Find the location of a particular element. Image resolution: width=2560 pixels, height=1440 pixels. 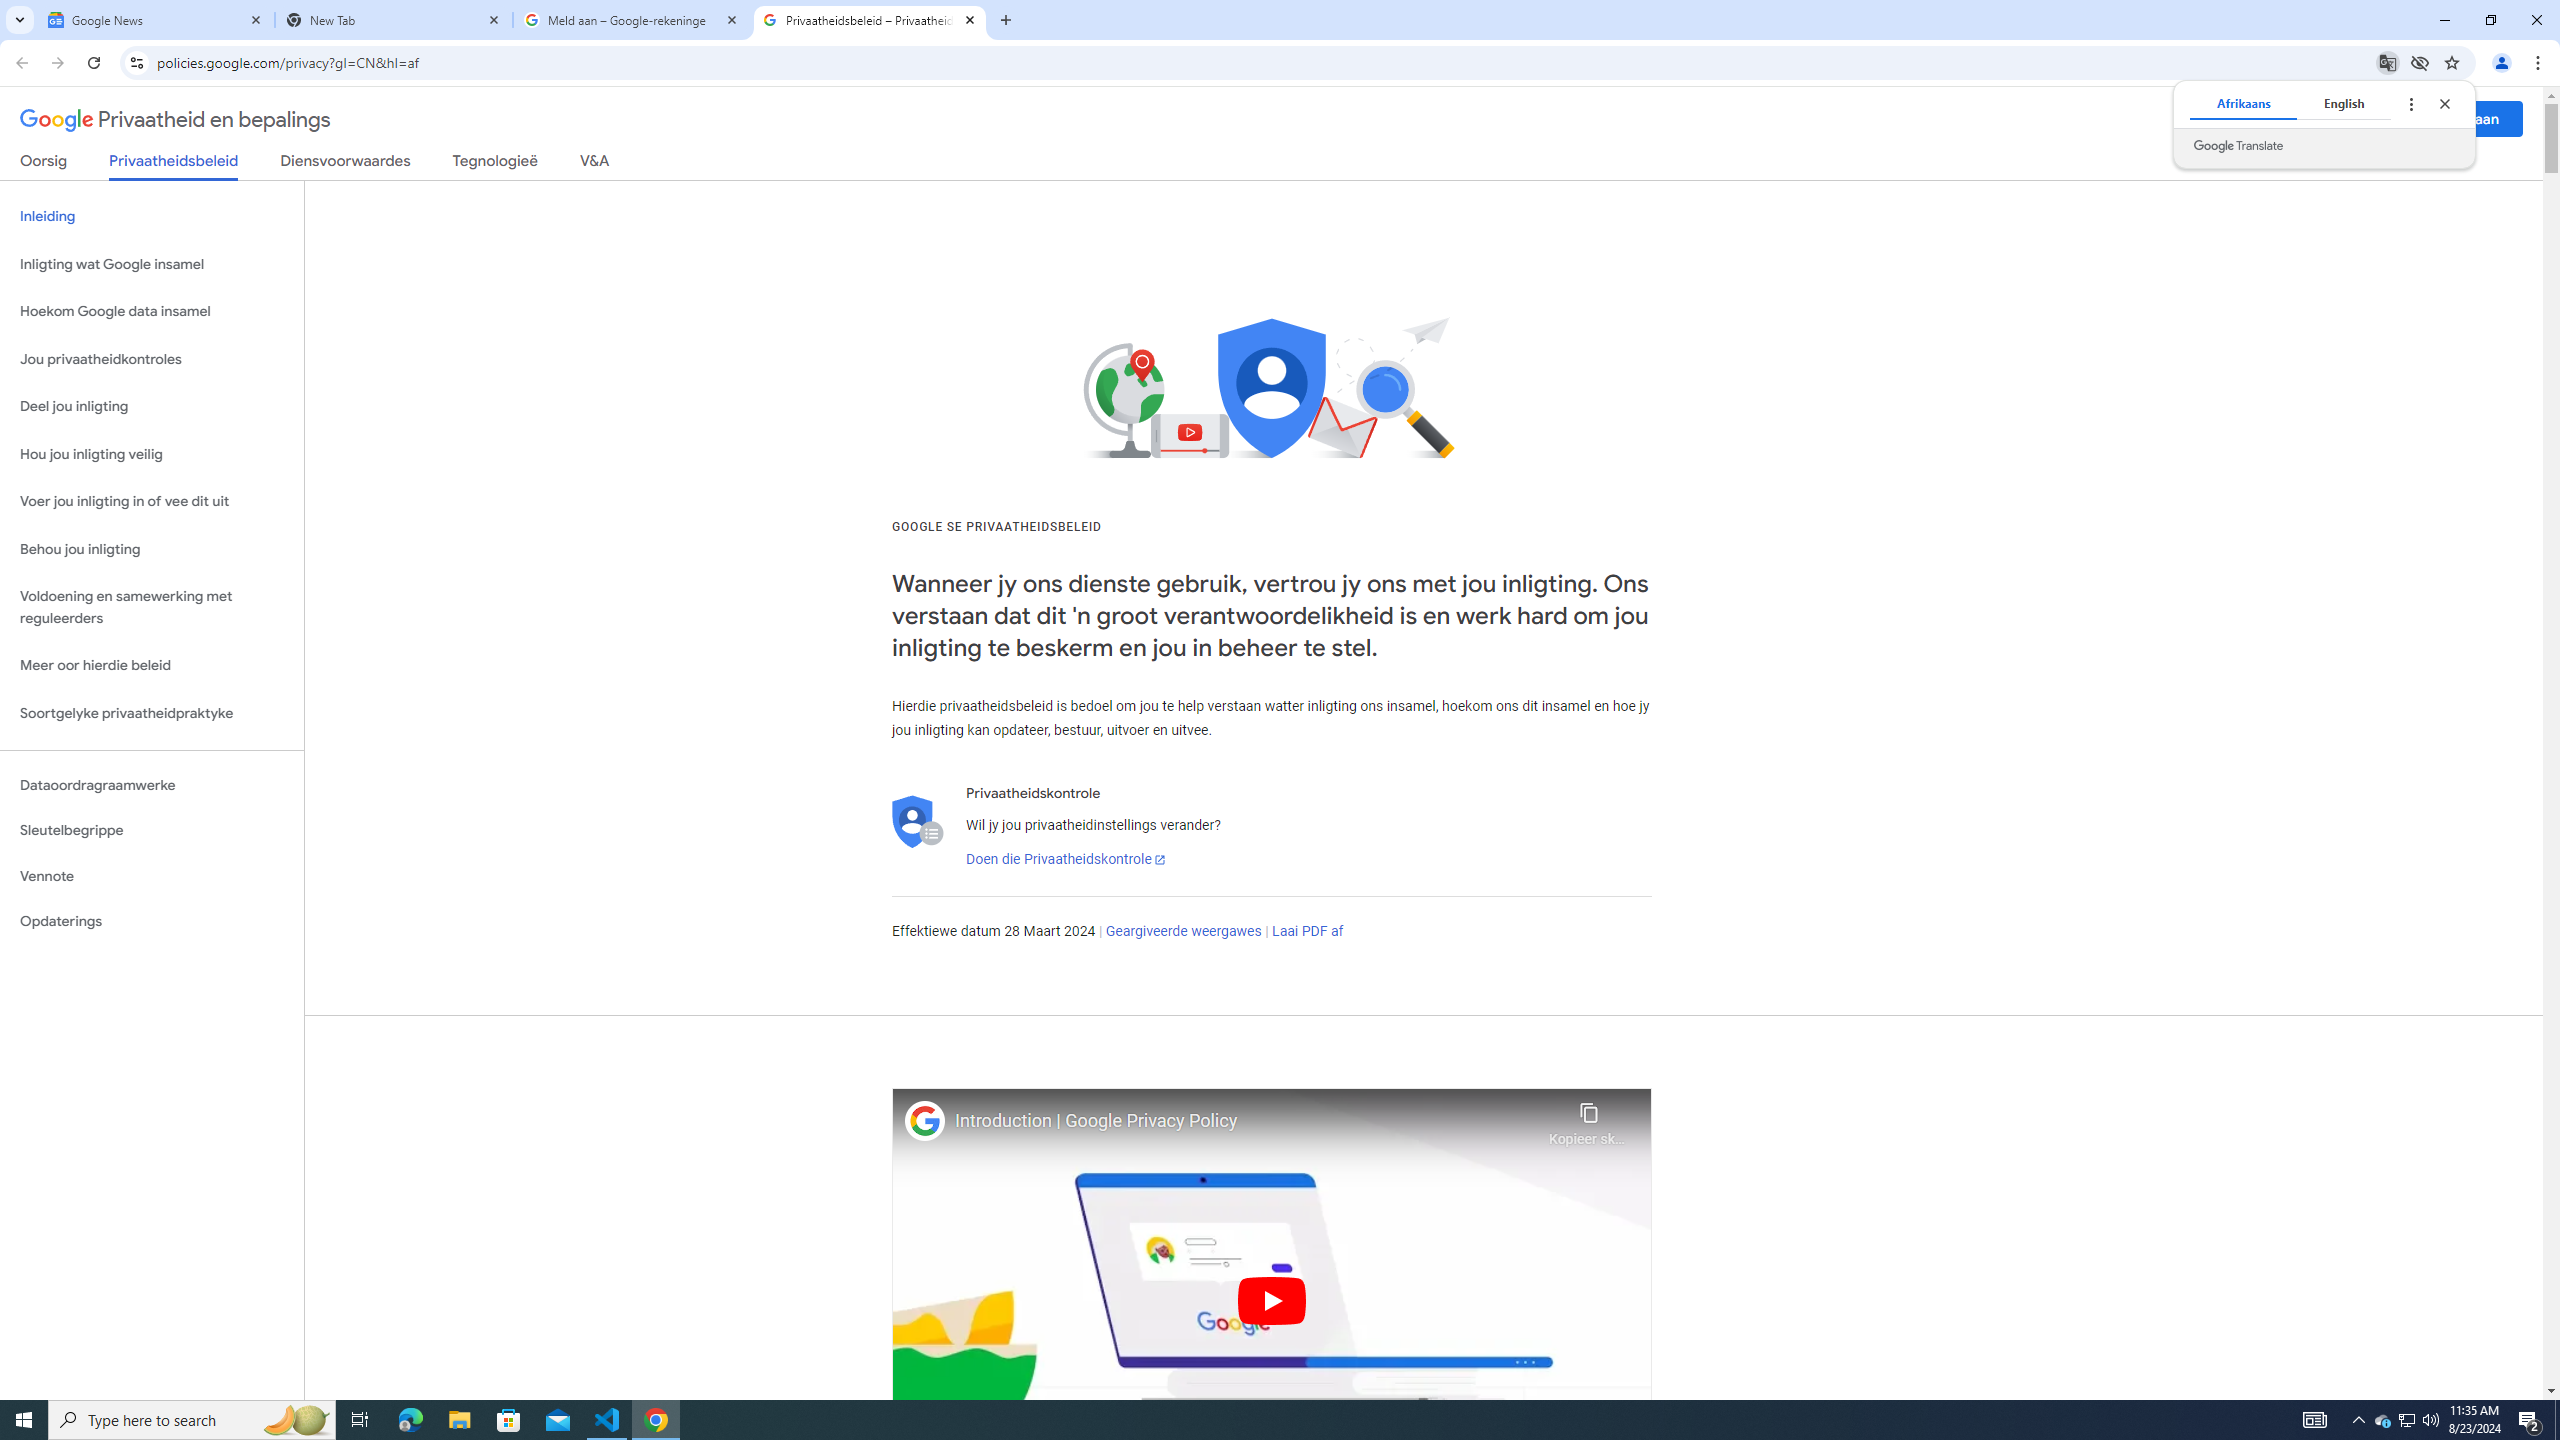

Vennote is located at coordinates (152, 876).